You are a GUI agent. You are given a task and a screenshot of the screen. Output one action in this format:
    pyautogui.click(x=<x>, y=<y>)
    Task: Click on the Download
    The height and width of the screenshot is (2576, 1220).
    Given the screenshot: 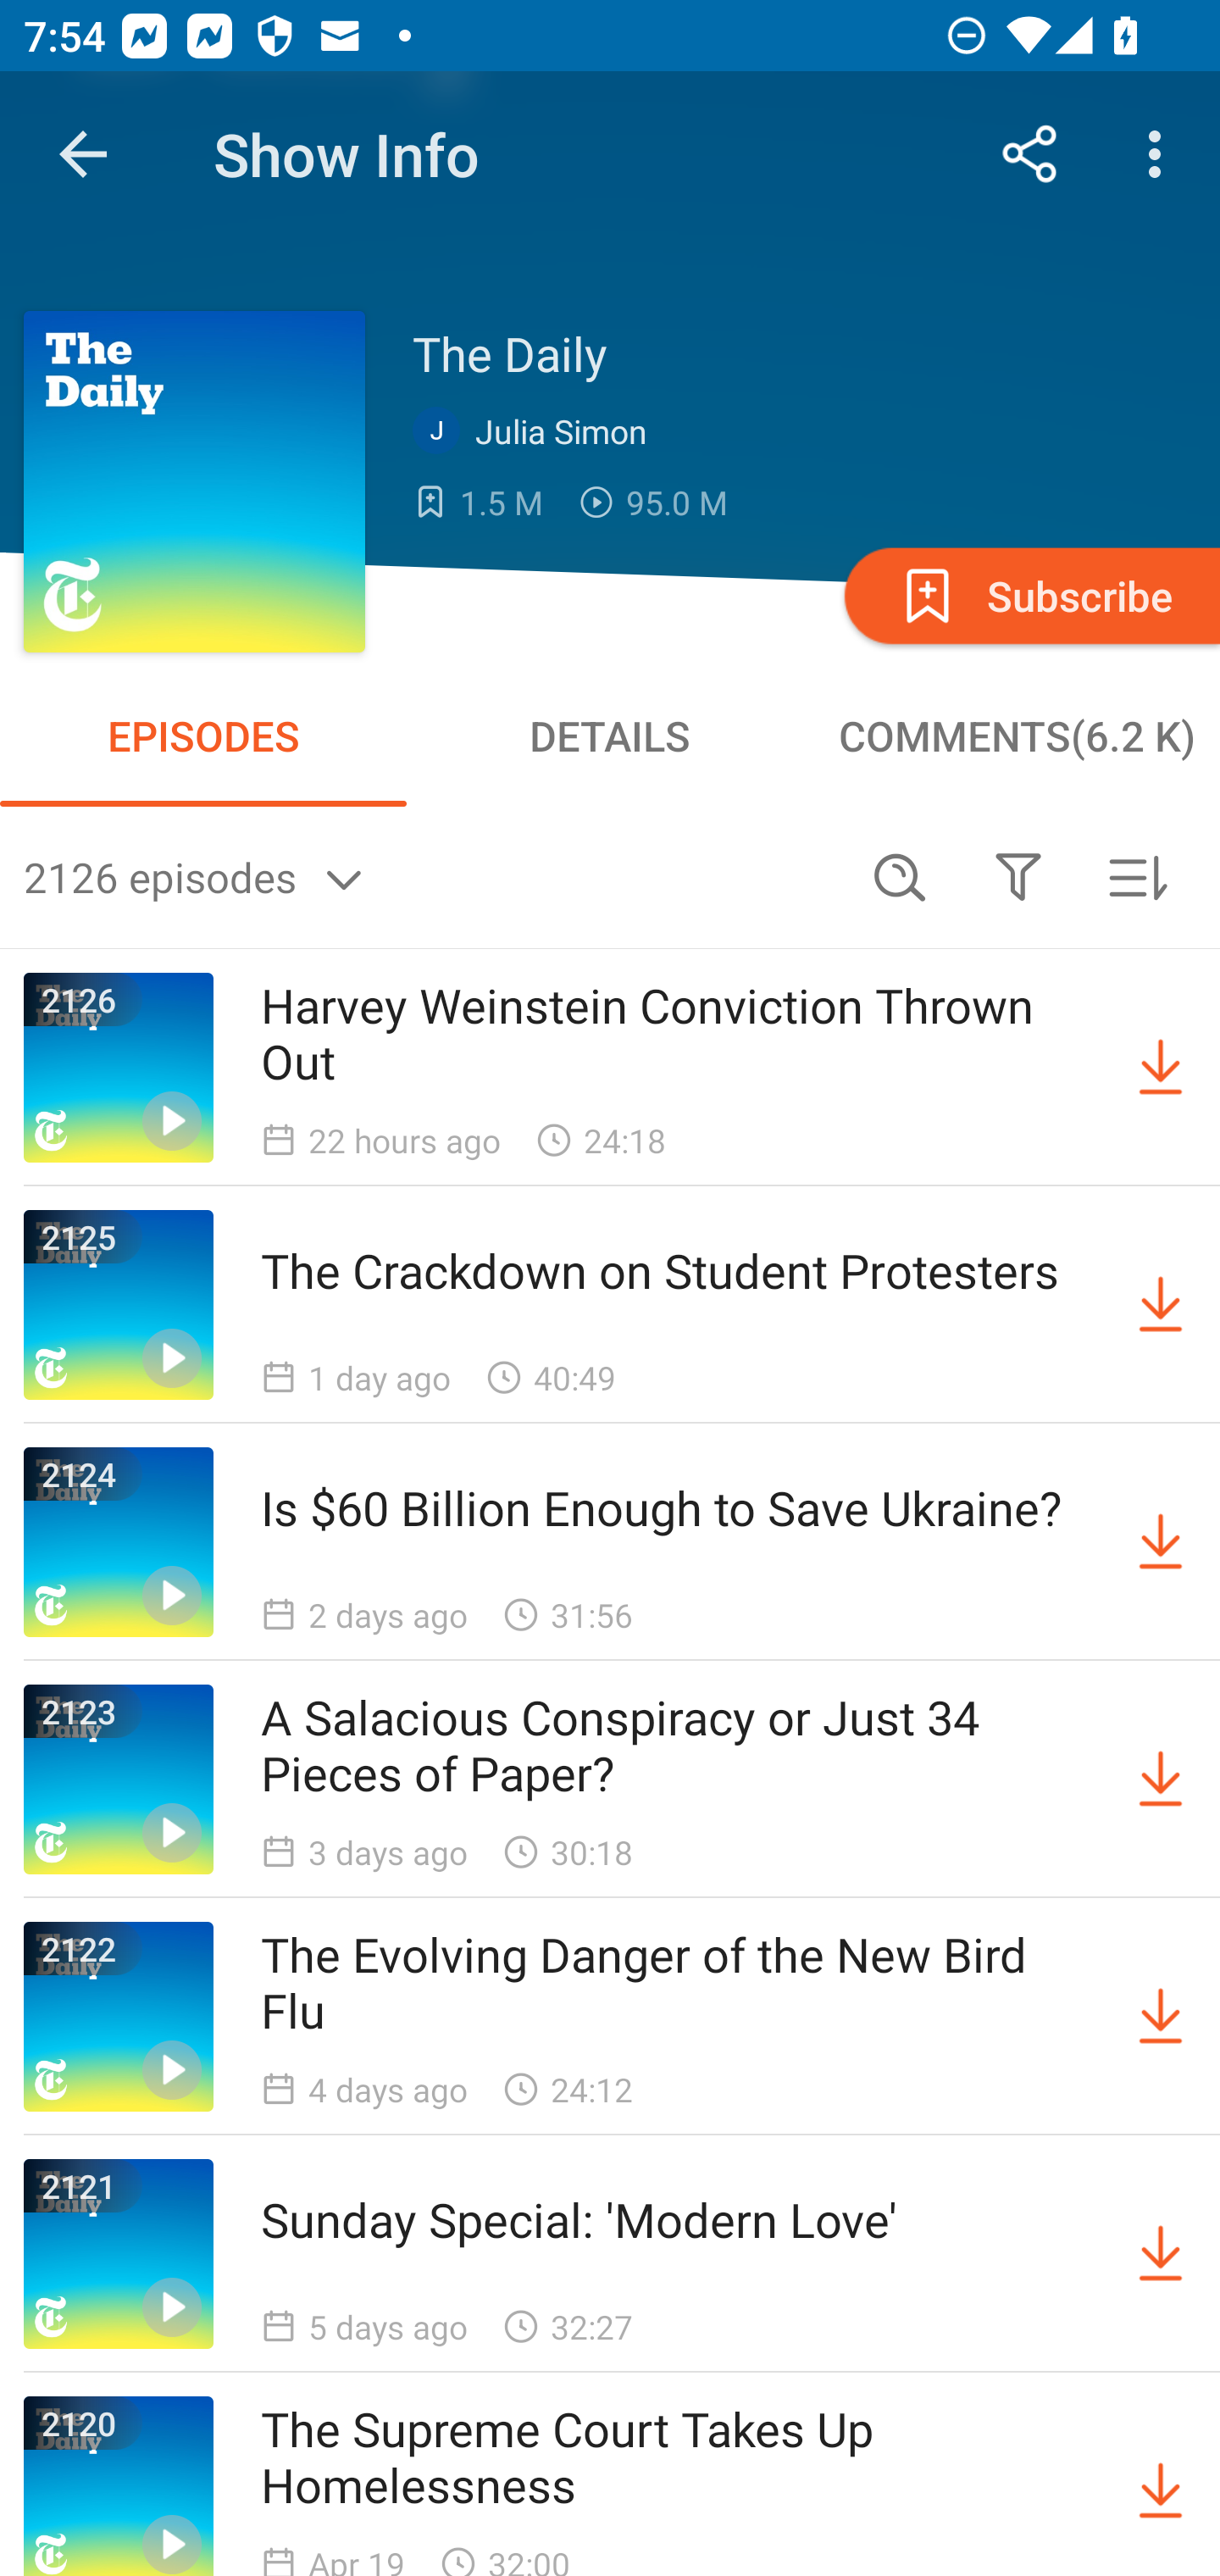 What is the action you would take?
    pyautogui.click(x=1161, y=1068)
    